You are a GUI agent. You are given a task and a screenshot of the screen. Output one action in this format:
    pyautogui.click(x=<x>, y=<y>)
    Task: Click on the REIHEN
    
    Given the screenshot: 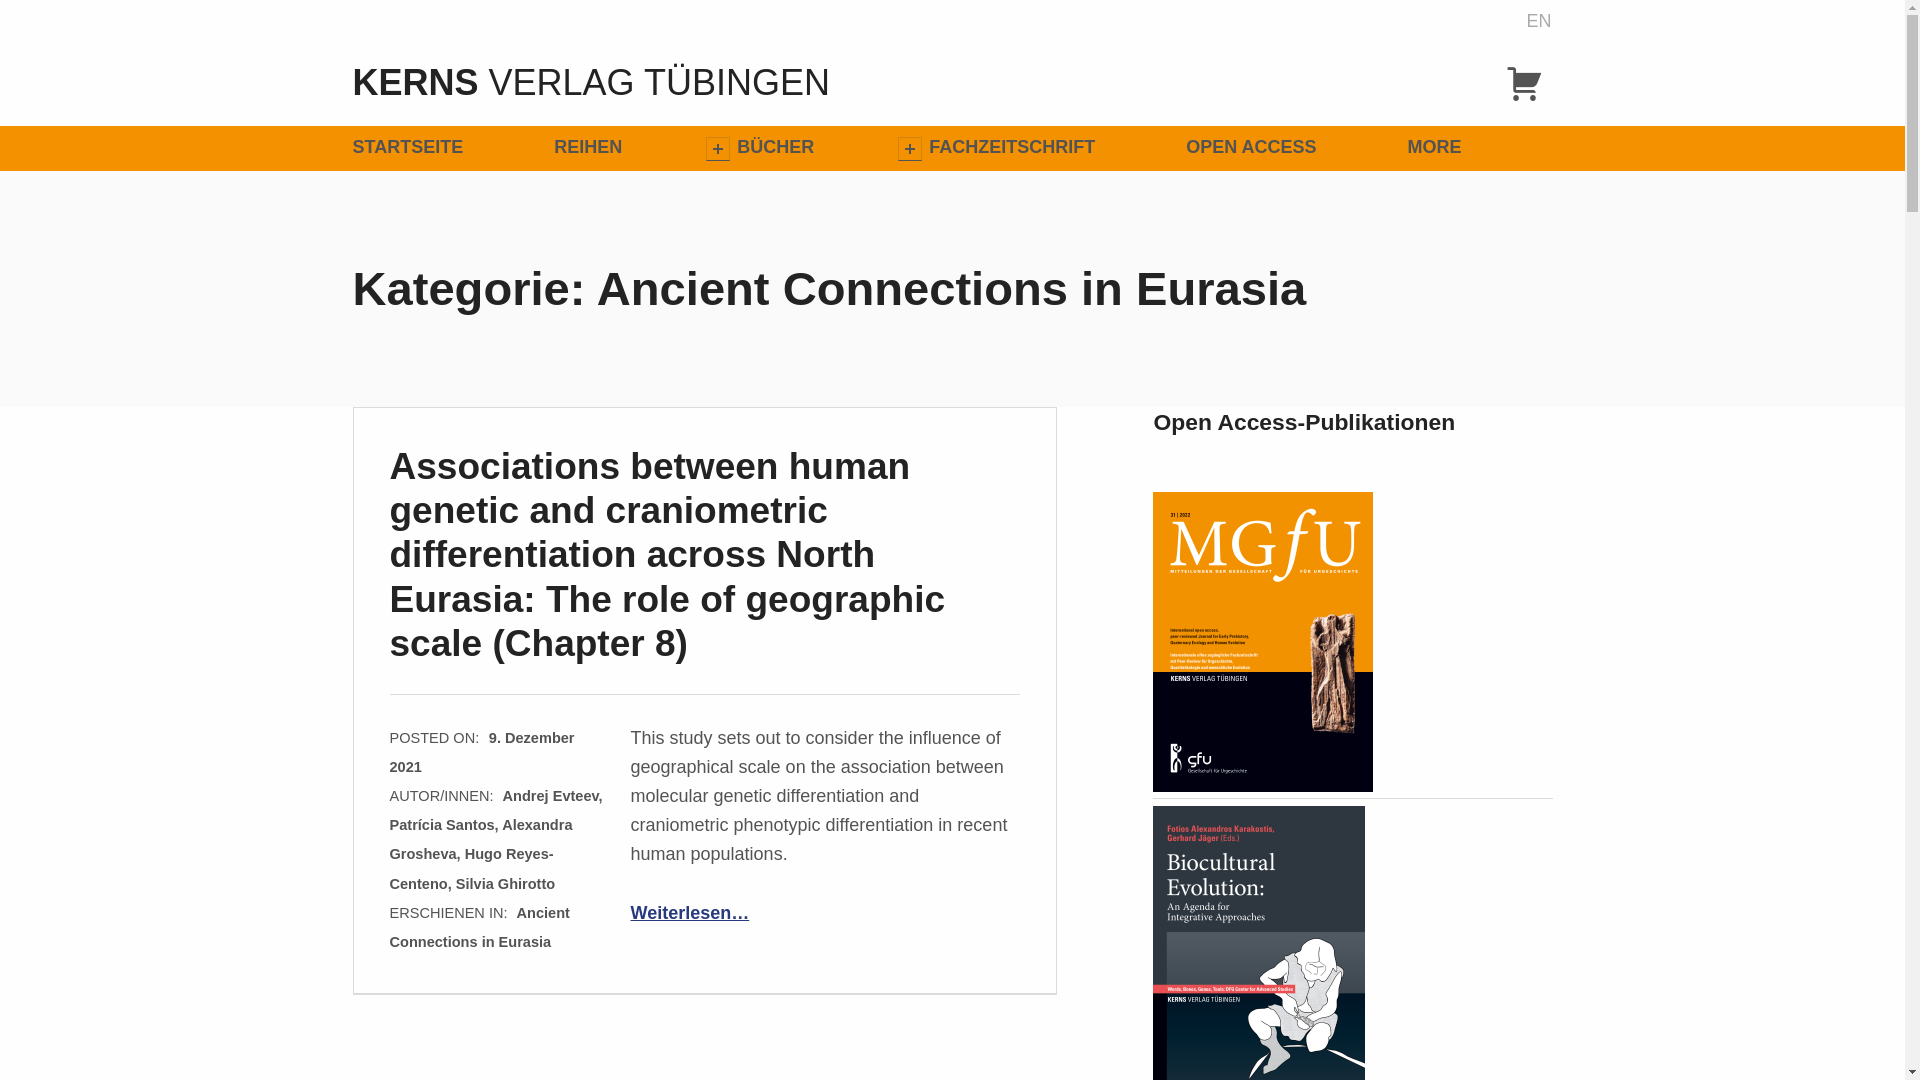 What is the action you would take?
    pyautogui.click(x=588, y=148)
    